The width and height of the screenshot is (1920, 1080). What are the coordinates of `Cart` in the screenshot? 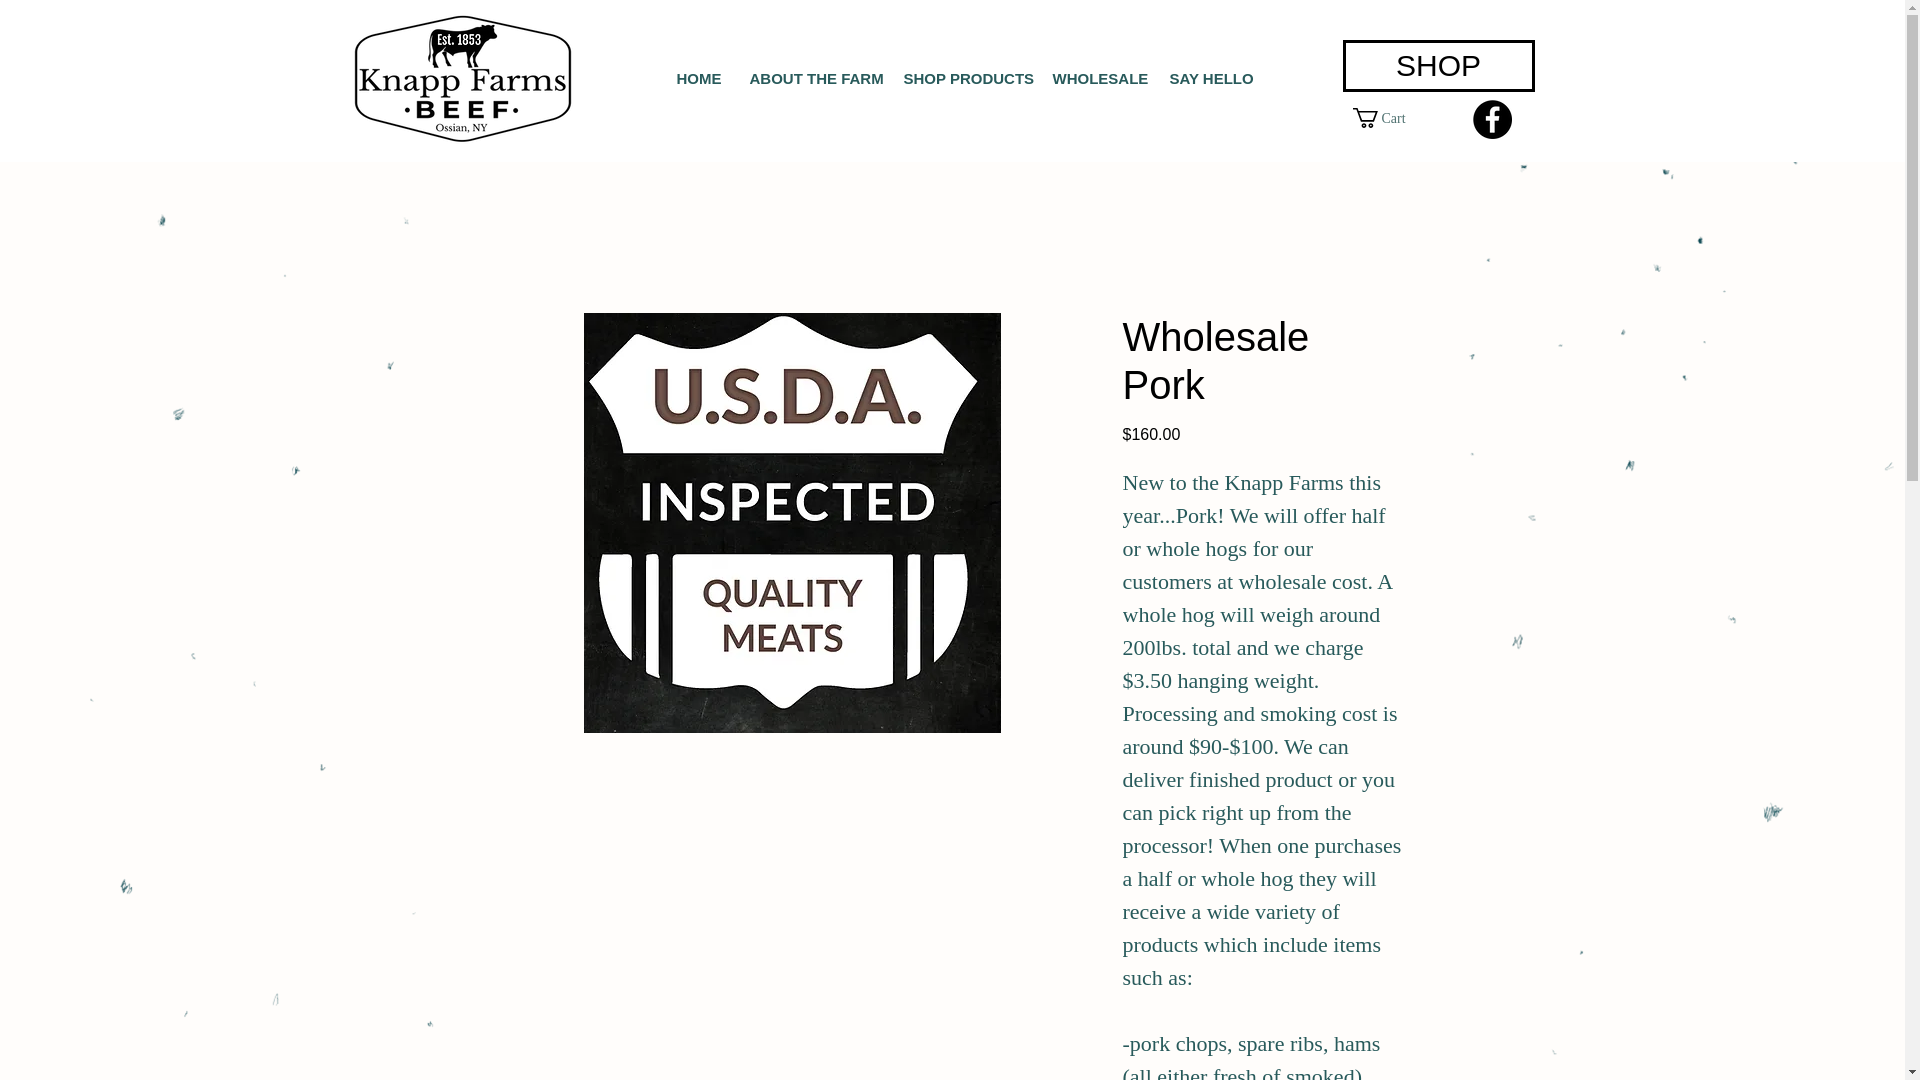 It's located at (1388, 118).